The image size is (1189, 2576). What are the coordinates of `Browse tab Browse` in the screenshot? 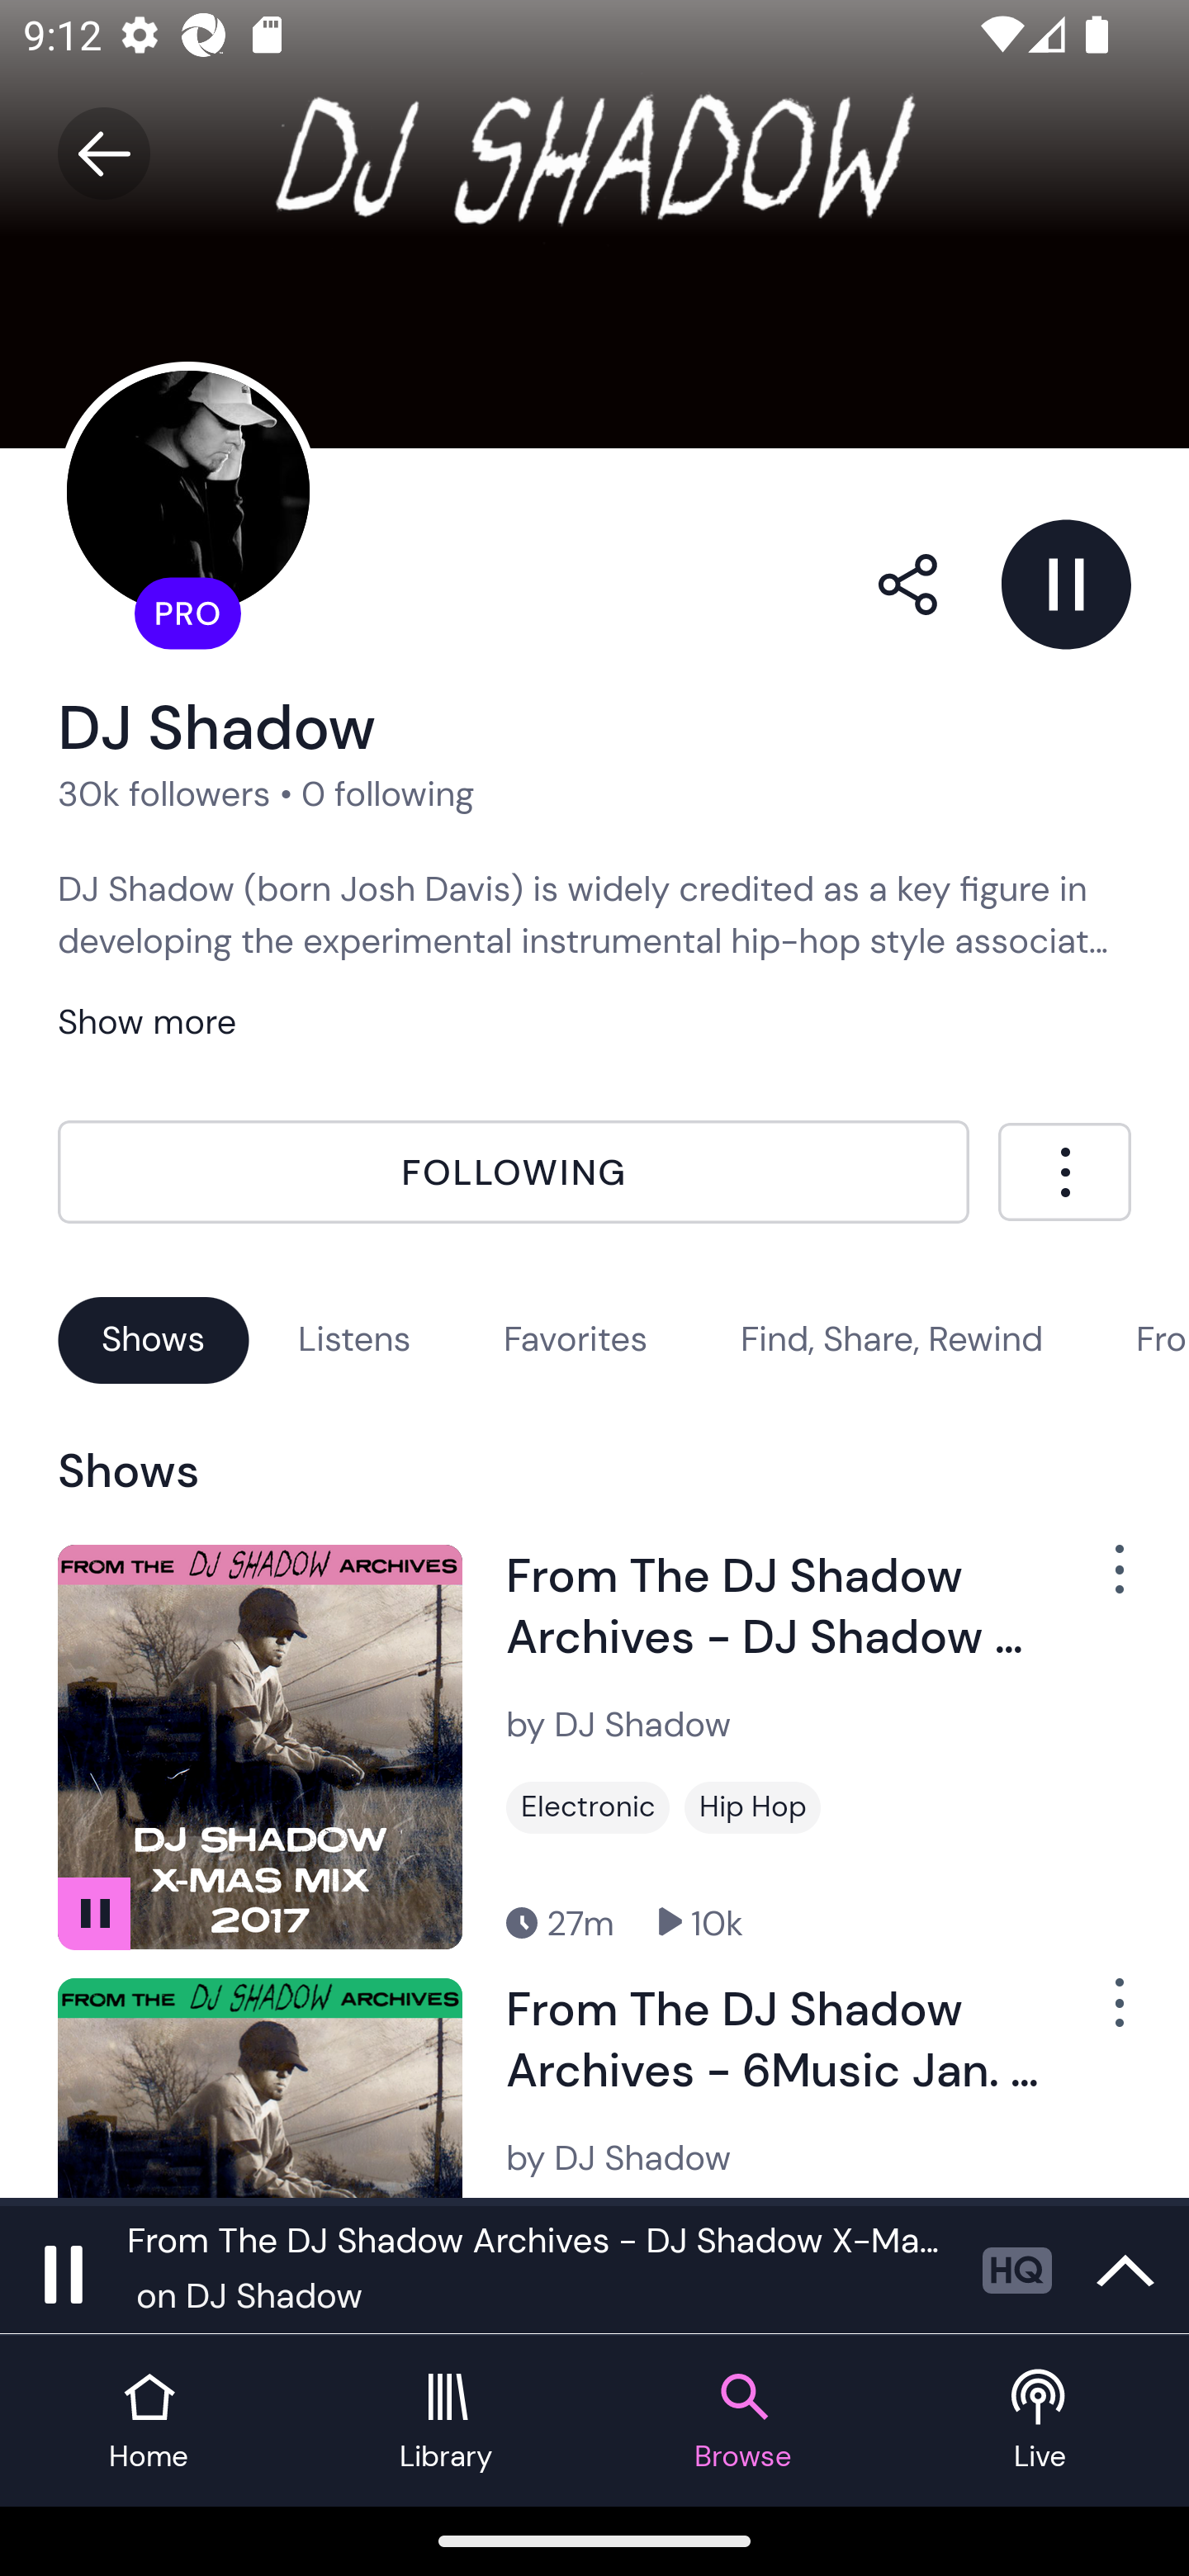 It's located at (743, 2421).